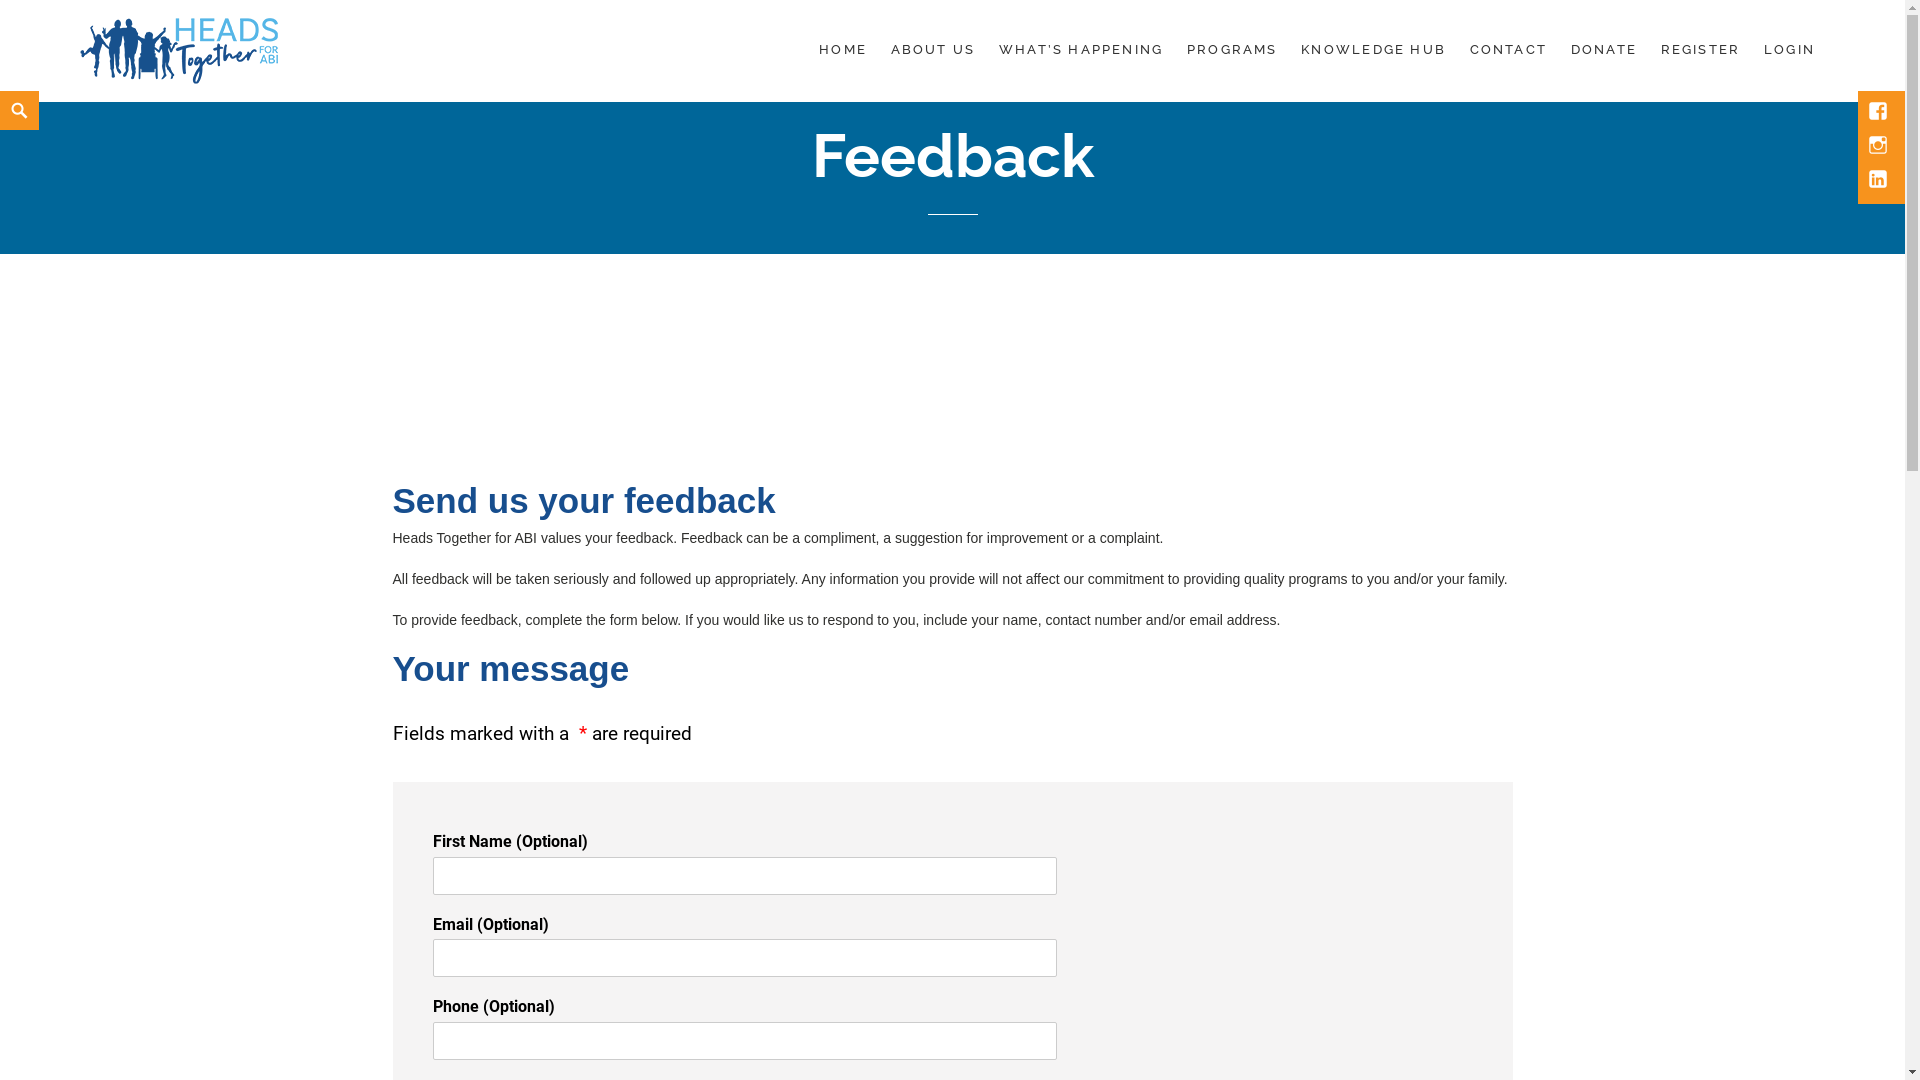 This screenshot has width=1920, height=1080. I want to click on REGISTER, so click(1701, 50).